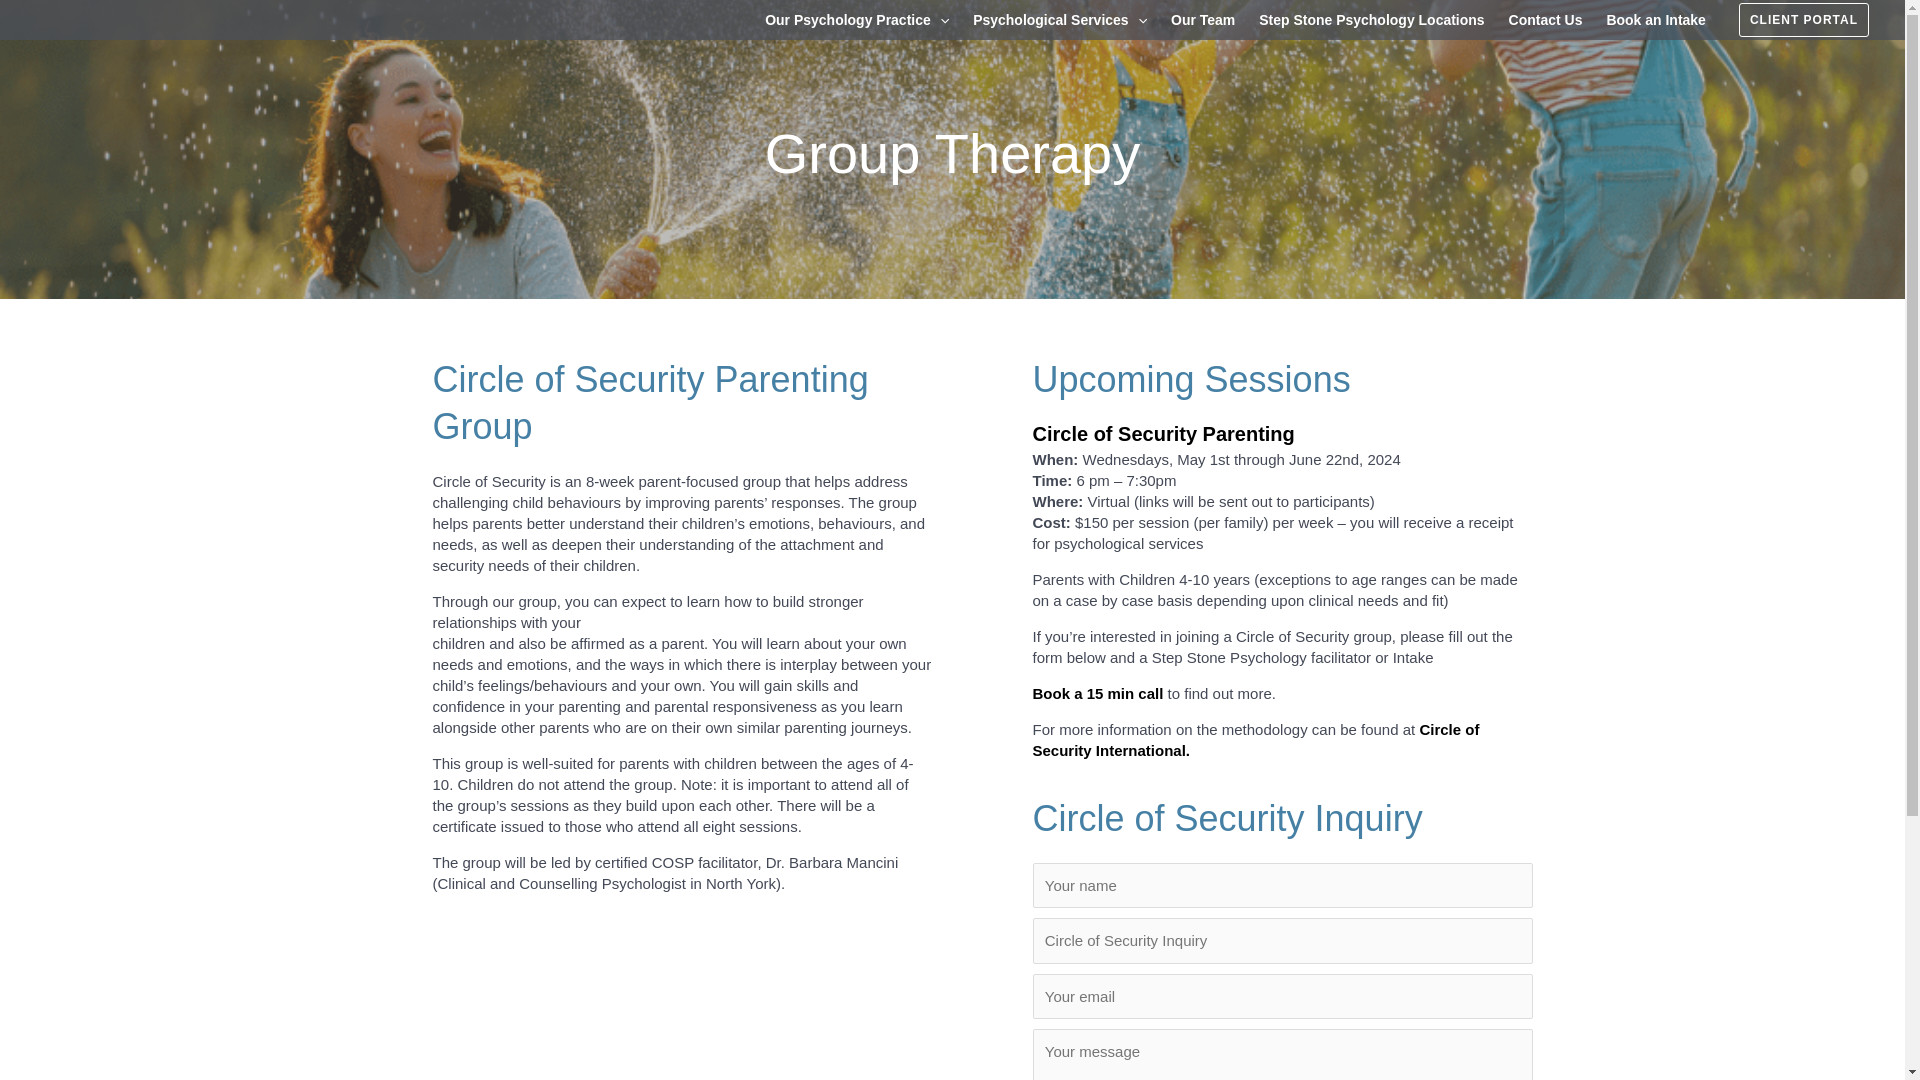 The width and height of the screenshot is (1920, 1080). I want to click on Book an Intake, so click(1654, 20).